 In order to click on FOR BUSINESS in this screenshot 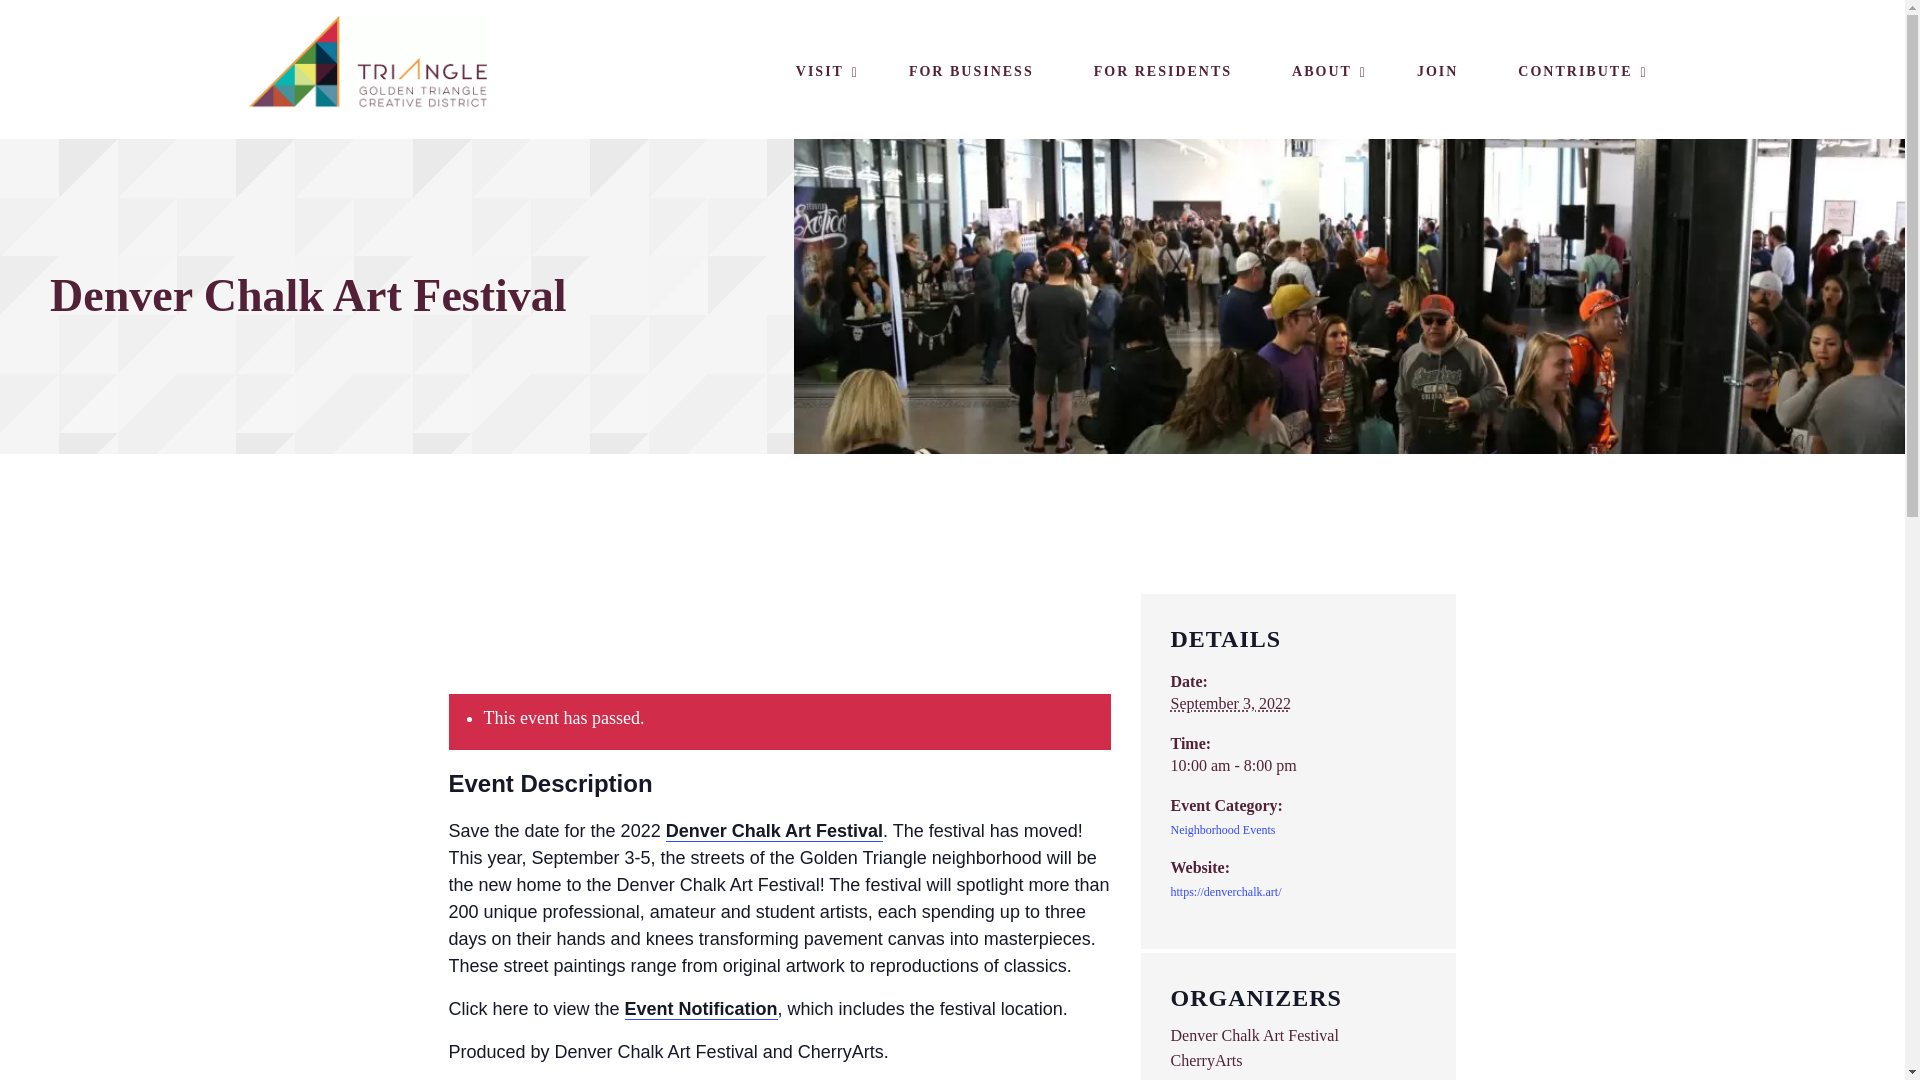, I will do `click(971, 72)`.